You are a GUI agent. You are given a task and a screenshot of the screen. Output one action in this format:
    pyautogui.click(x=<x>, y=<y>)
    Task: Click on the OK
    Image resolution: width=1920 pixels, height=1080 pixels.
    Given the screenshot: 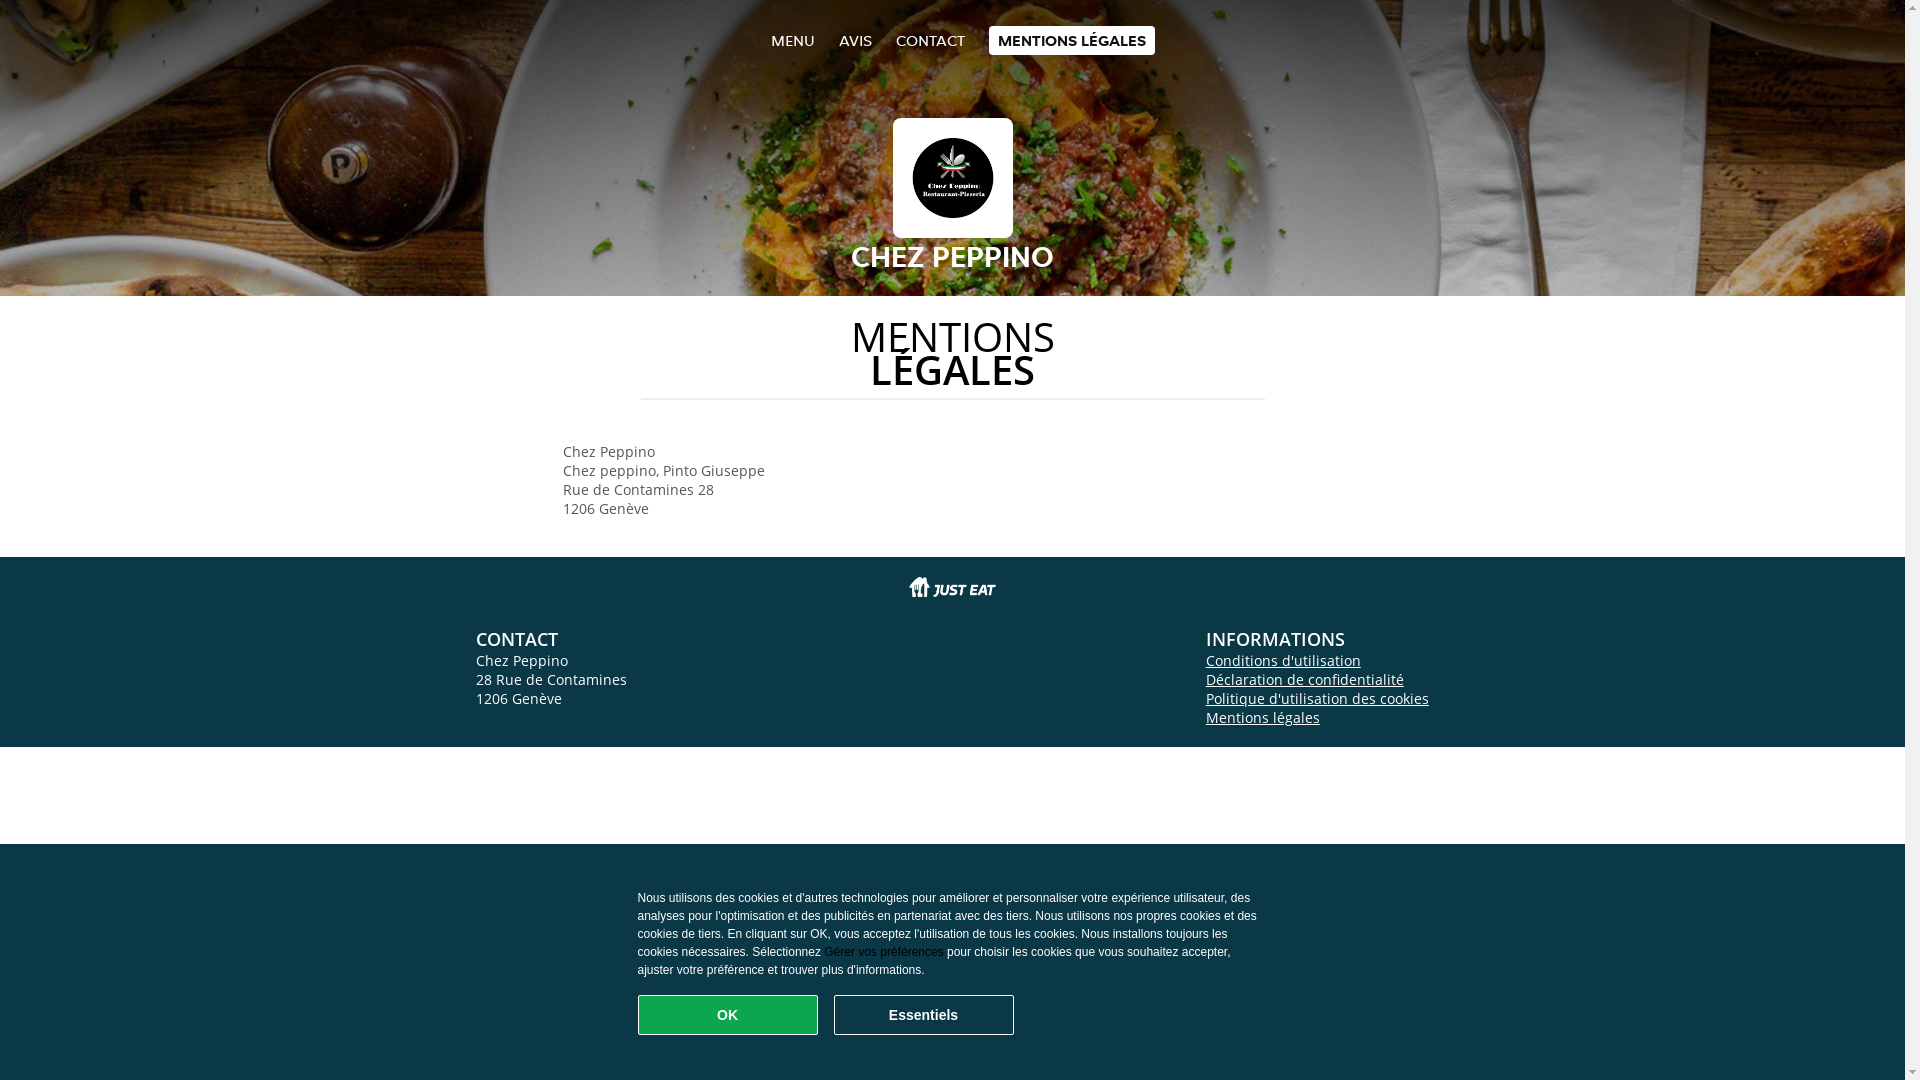 What is the action you would take?
    pyautogui.click(x=728, y=1015)
    